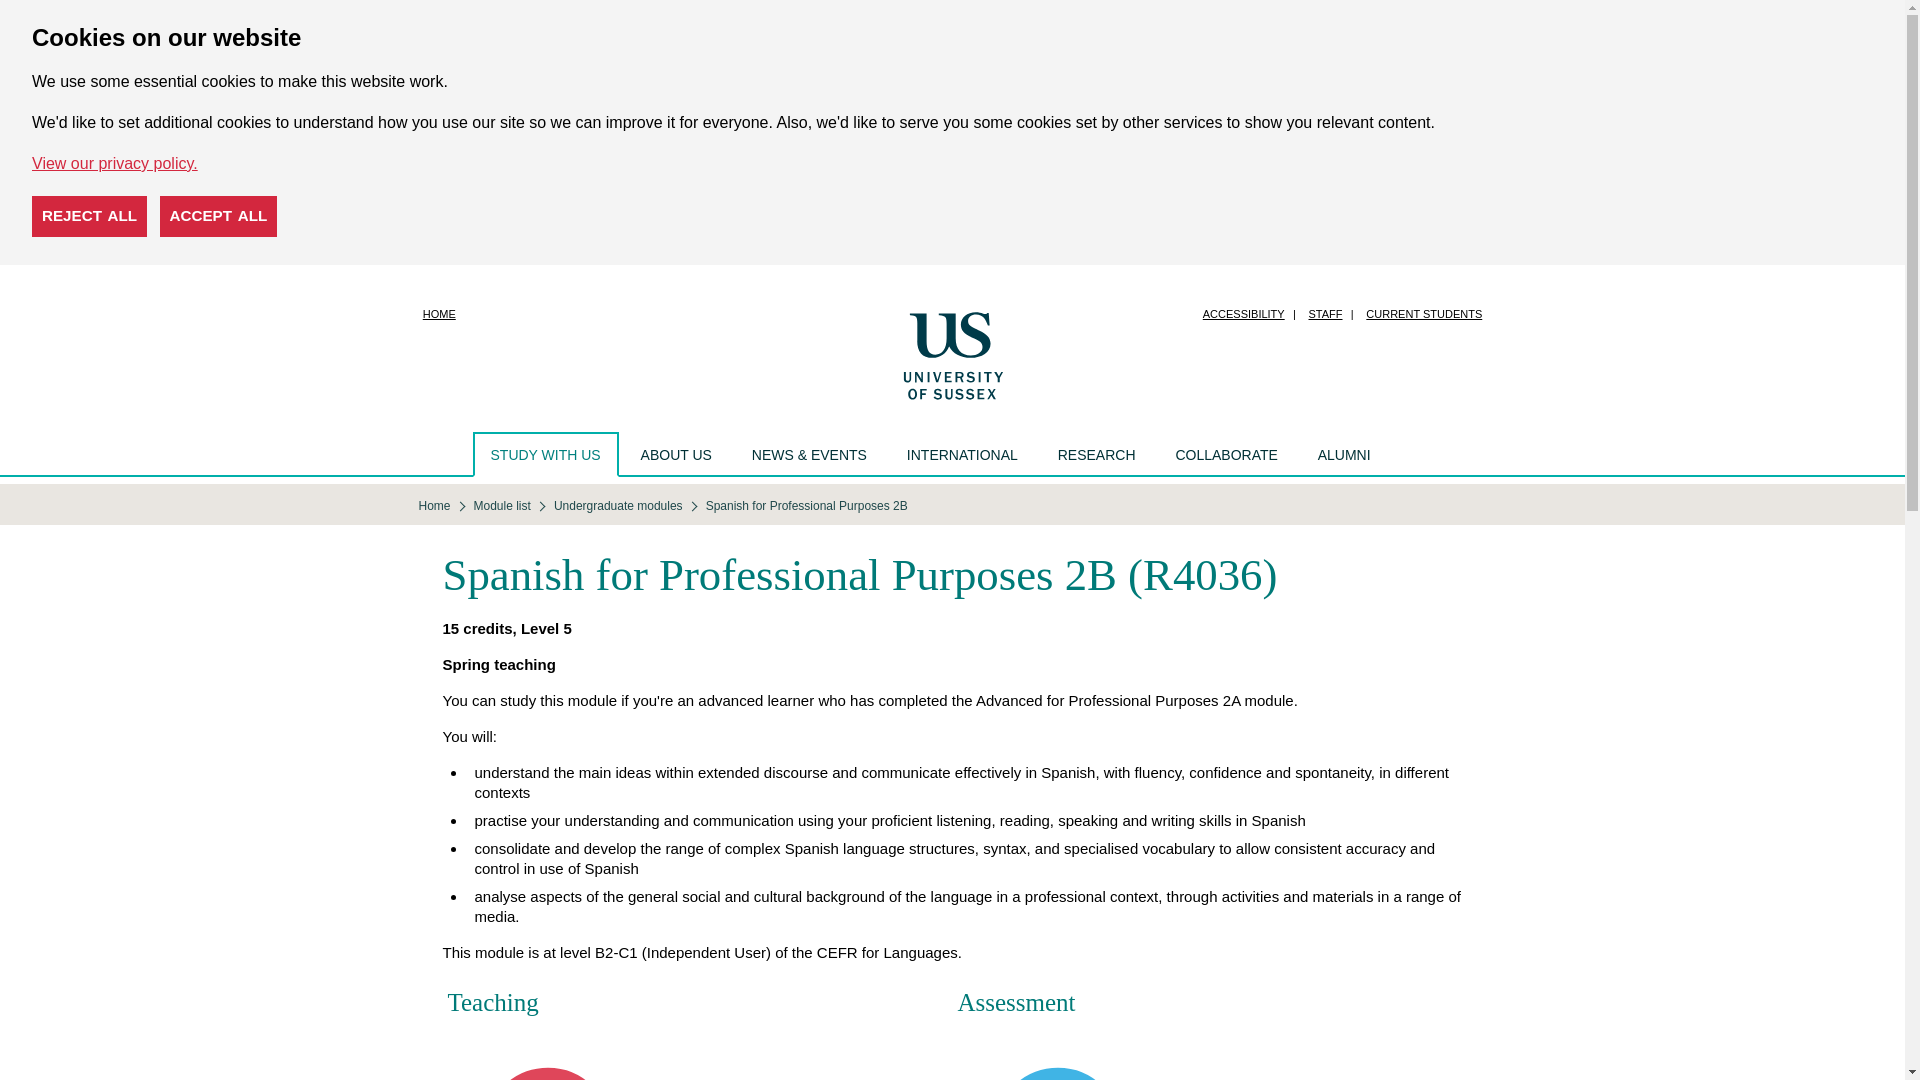 The image size is (1920, 1080). Describe the element at coordinates (1325, 314) in the screenshot. I see `STAFF` at that location.